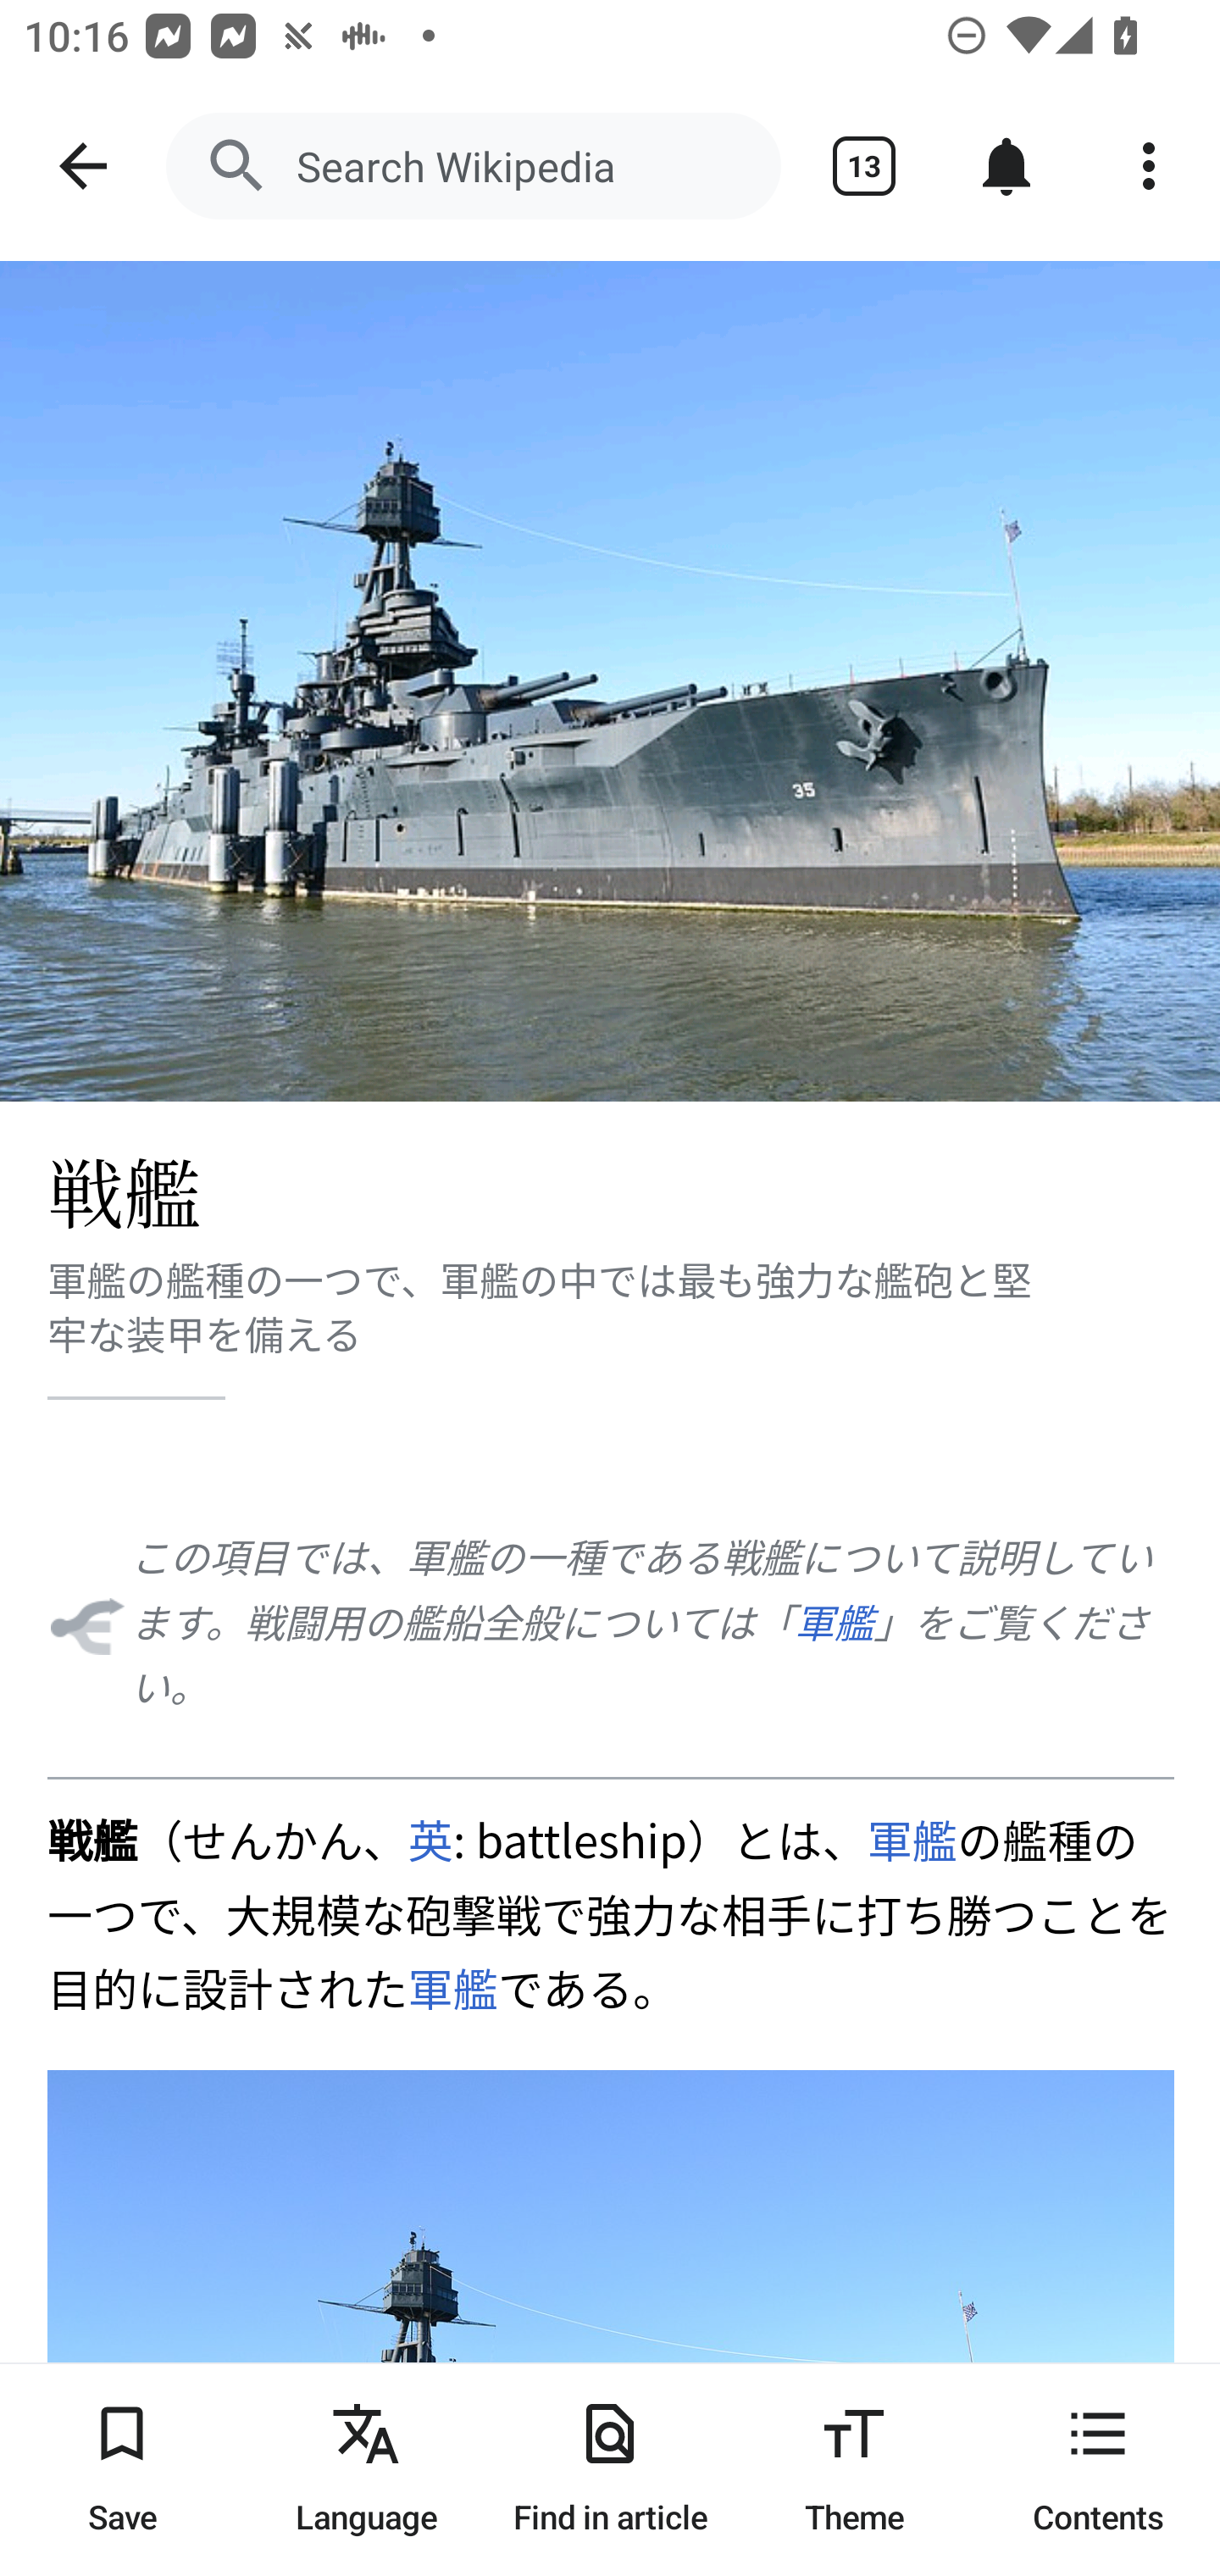  Describe the element at coordinates (1149, 166) in the screenshot. I see `More options` at that location.